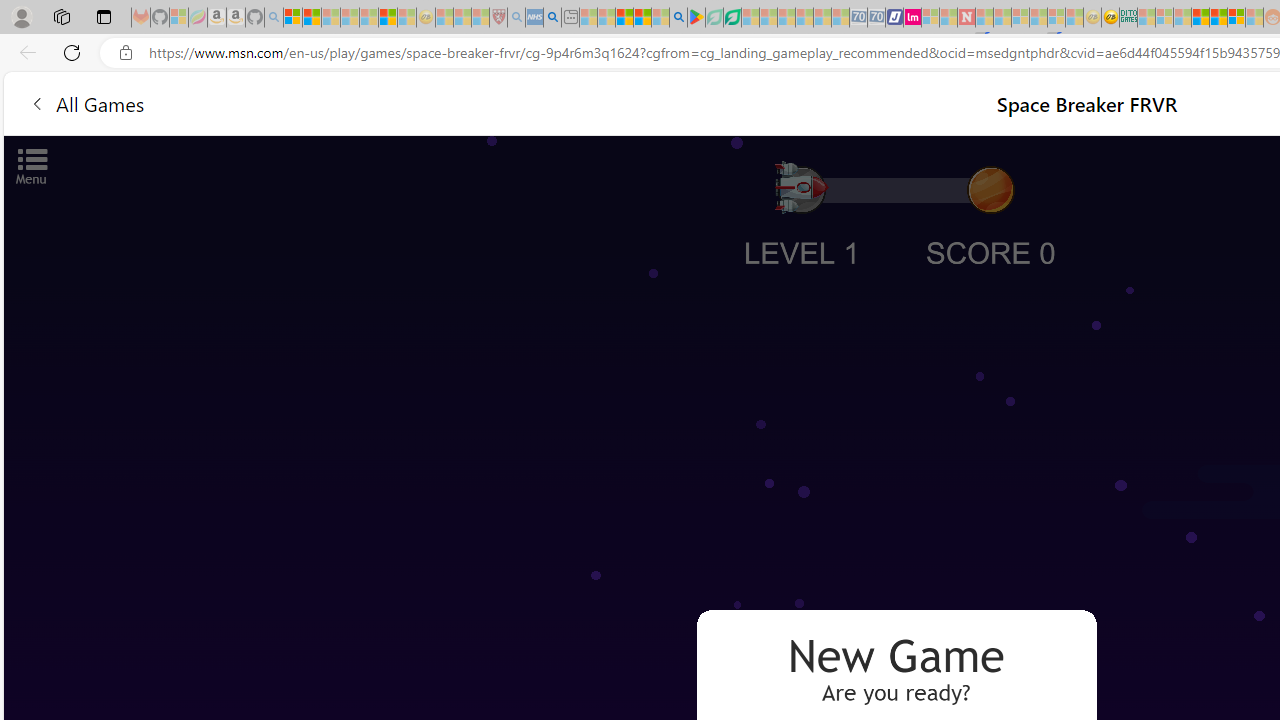 The height and width of the screenshot is (720, 1280). What do you see at coordinates (966, 18) in the screenshot?
I see `Latest Politics News & Archive | Newsweek.com - Sleeping` at bounding box center [966, 18].